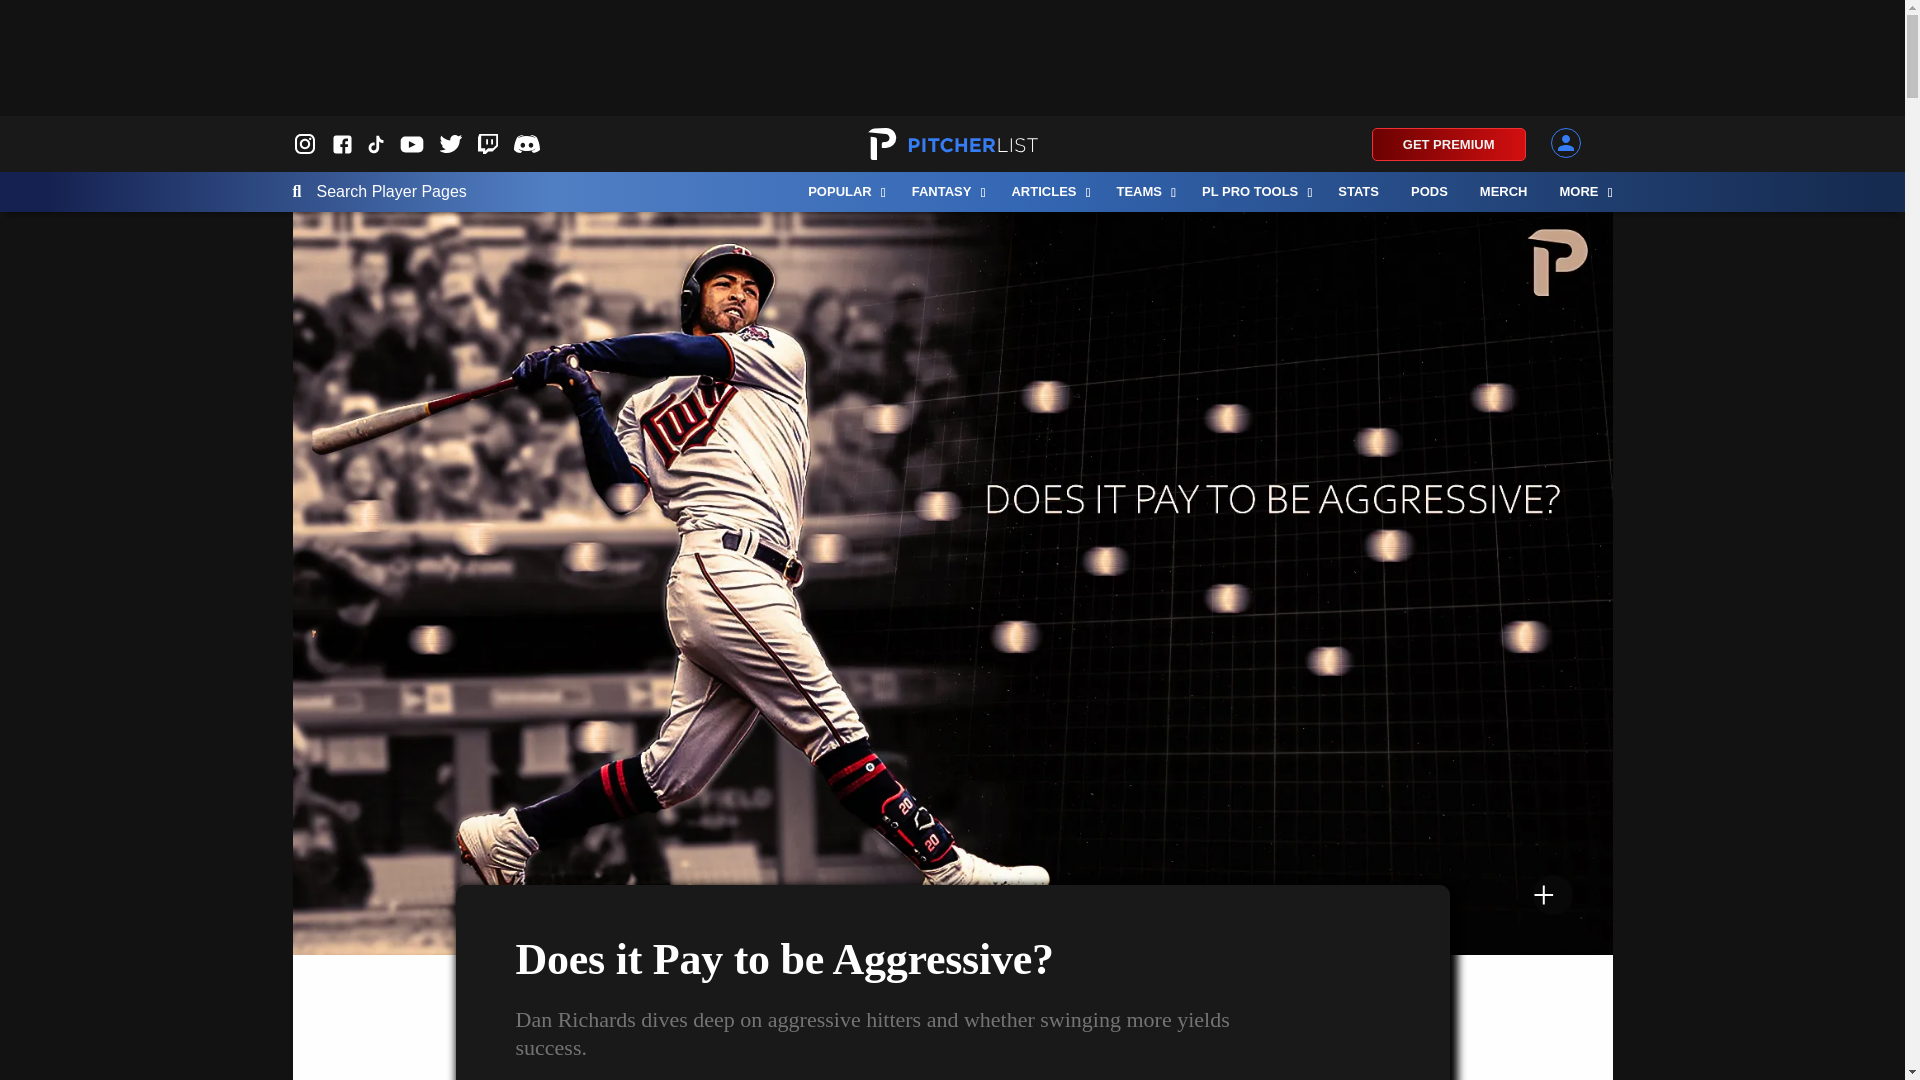 This screenshot has height=1080, width=1920. What do you see at coordinates (946, 191) in the screenshot?
I see `FANTASY` at bounding box center [946, 191].